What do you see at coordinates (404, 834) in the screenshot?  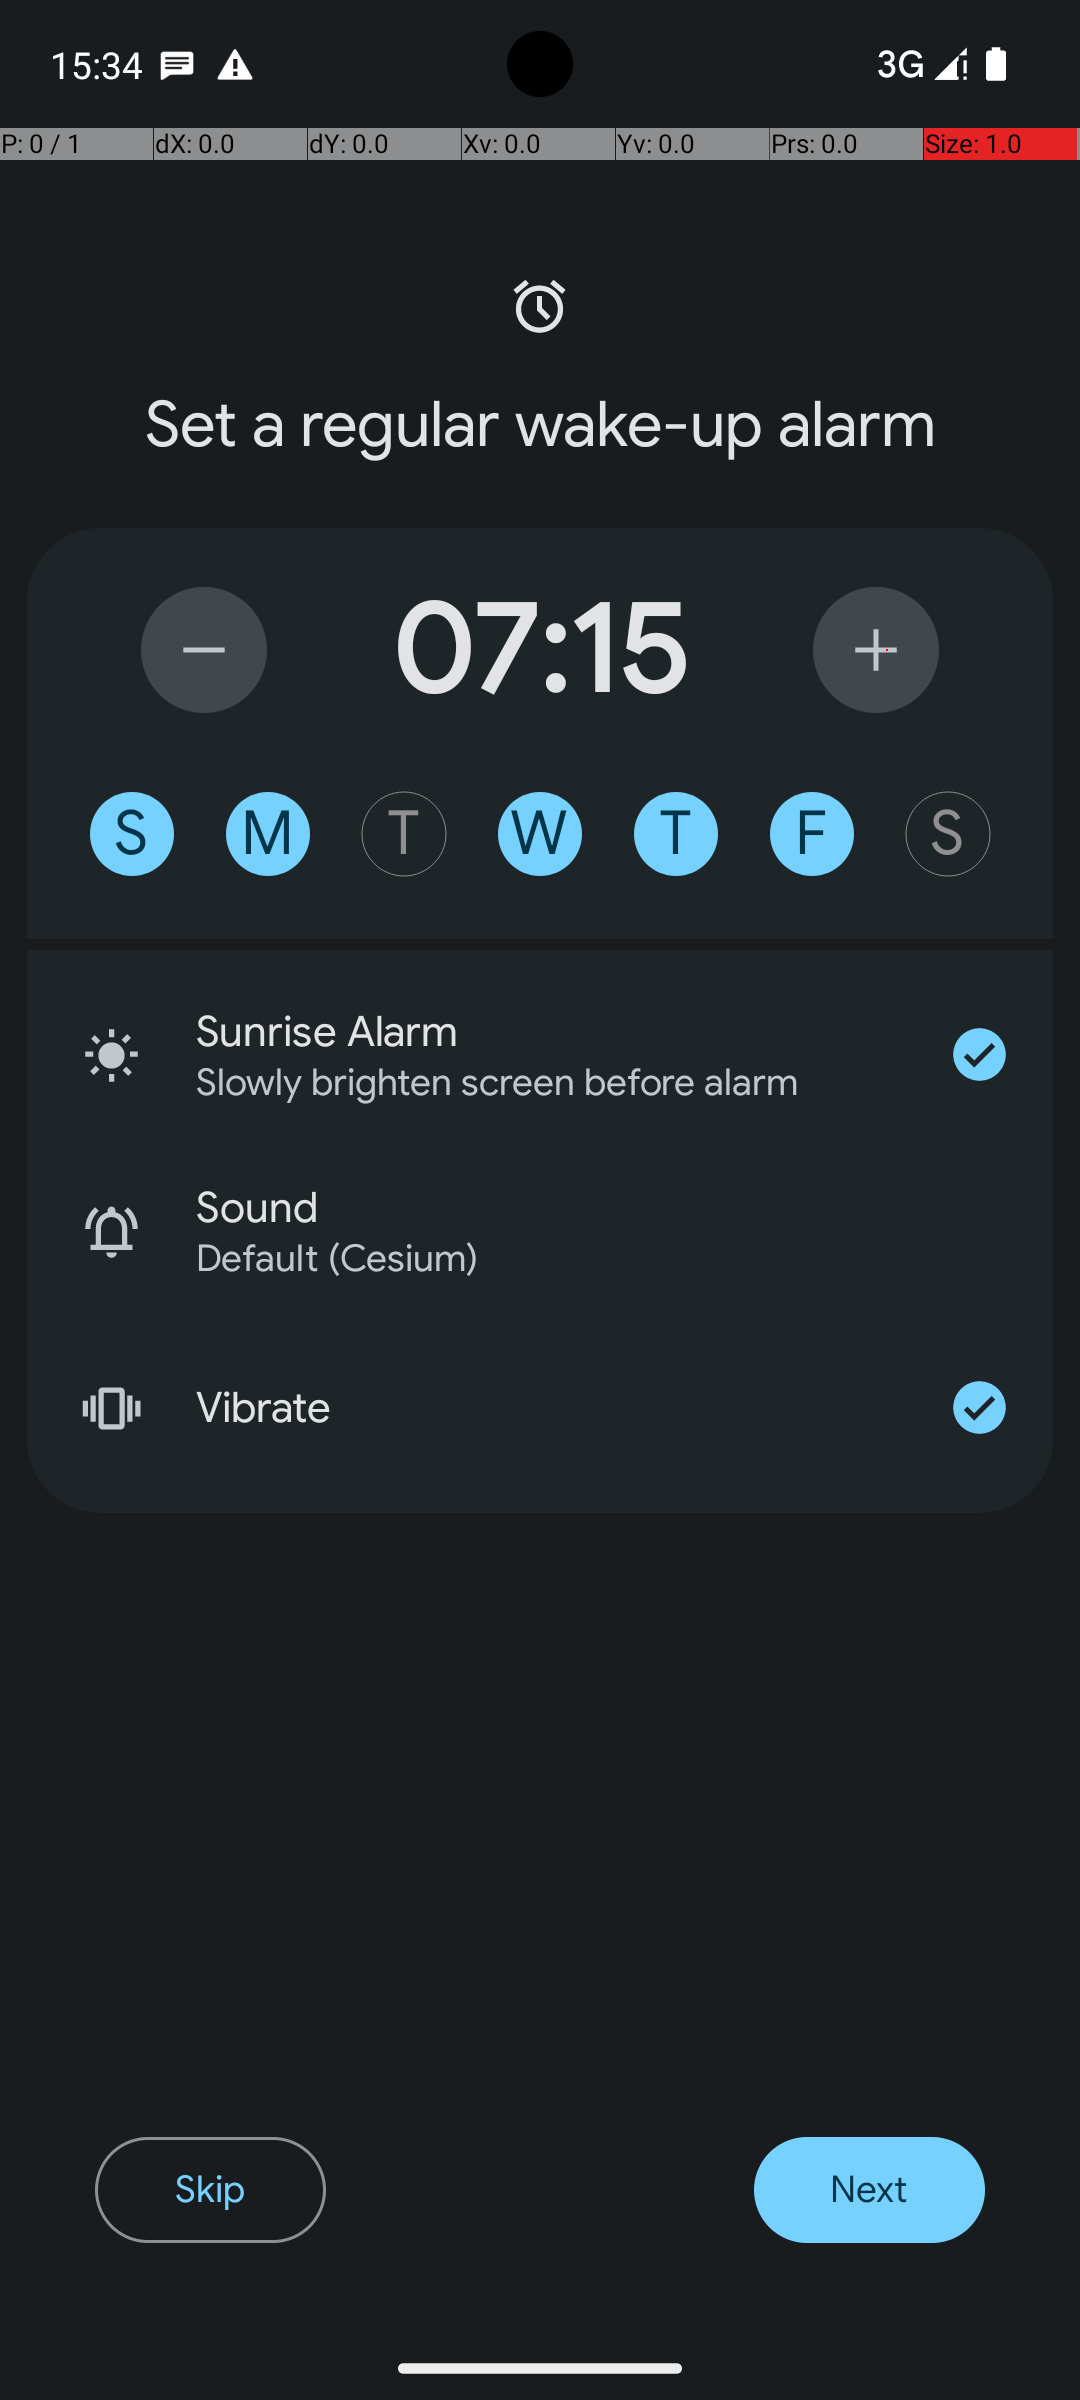 I see `T` at bounding box center [404, 834].